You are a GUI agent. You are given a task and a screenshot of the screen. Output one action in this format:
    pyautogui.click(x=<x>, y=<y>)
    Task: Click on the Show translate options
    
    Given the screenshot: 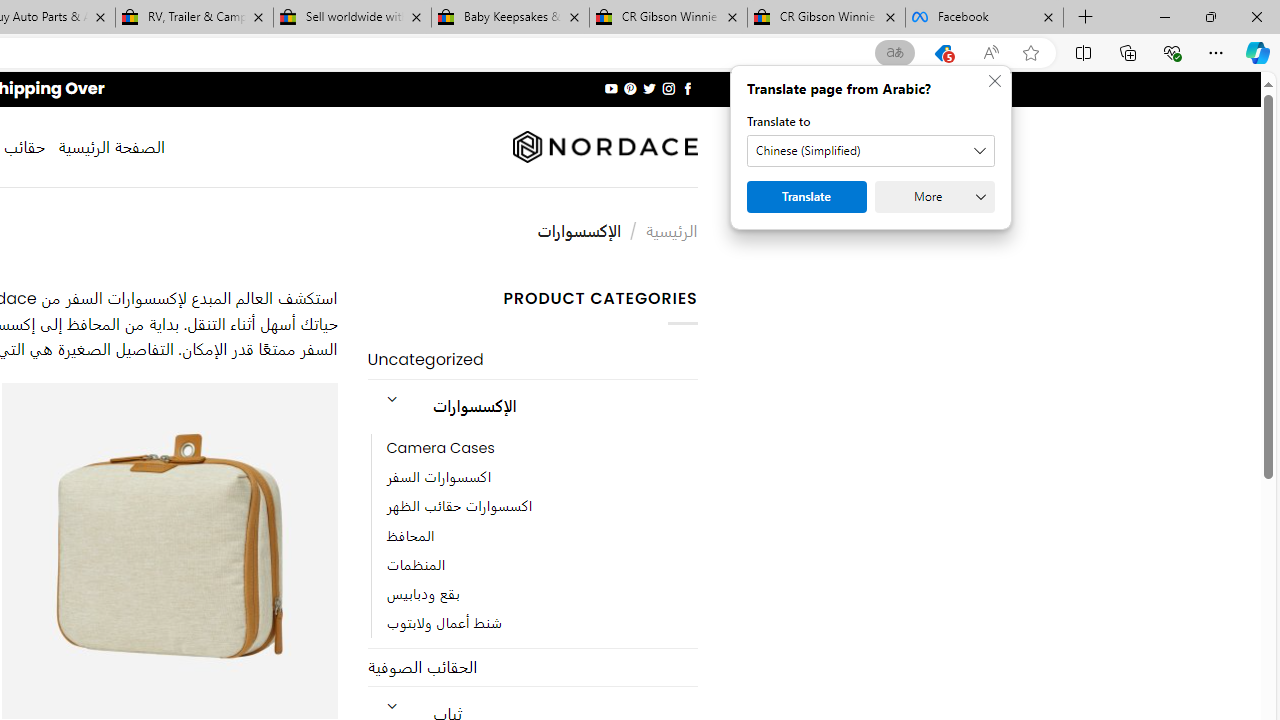 What is the action you would take?
    pyautogui.click(x=895, y=53)
    